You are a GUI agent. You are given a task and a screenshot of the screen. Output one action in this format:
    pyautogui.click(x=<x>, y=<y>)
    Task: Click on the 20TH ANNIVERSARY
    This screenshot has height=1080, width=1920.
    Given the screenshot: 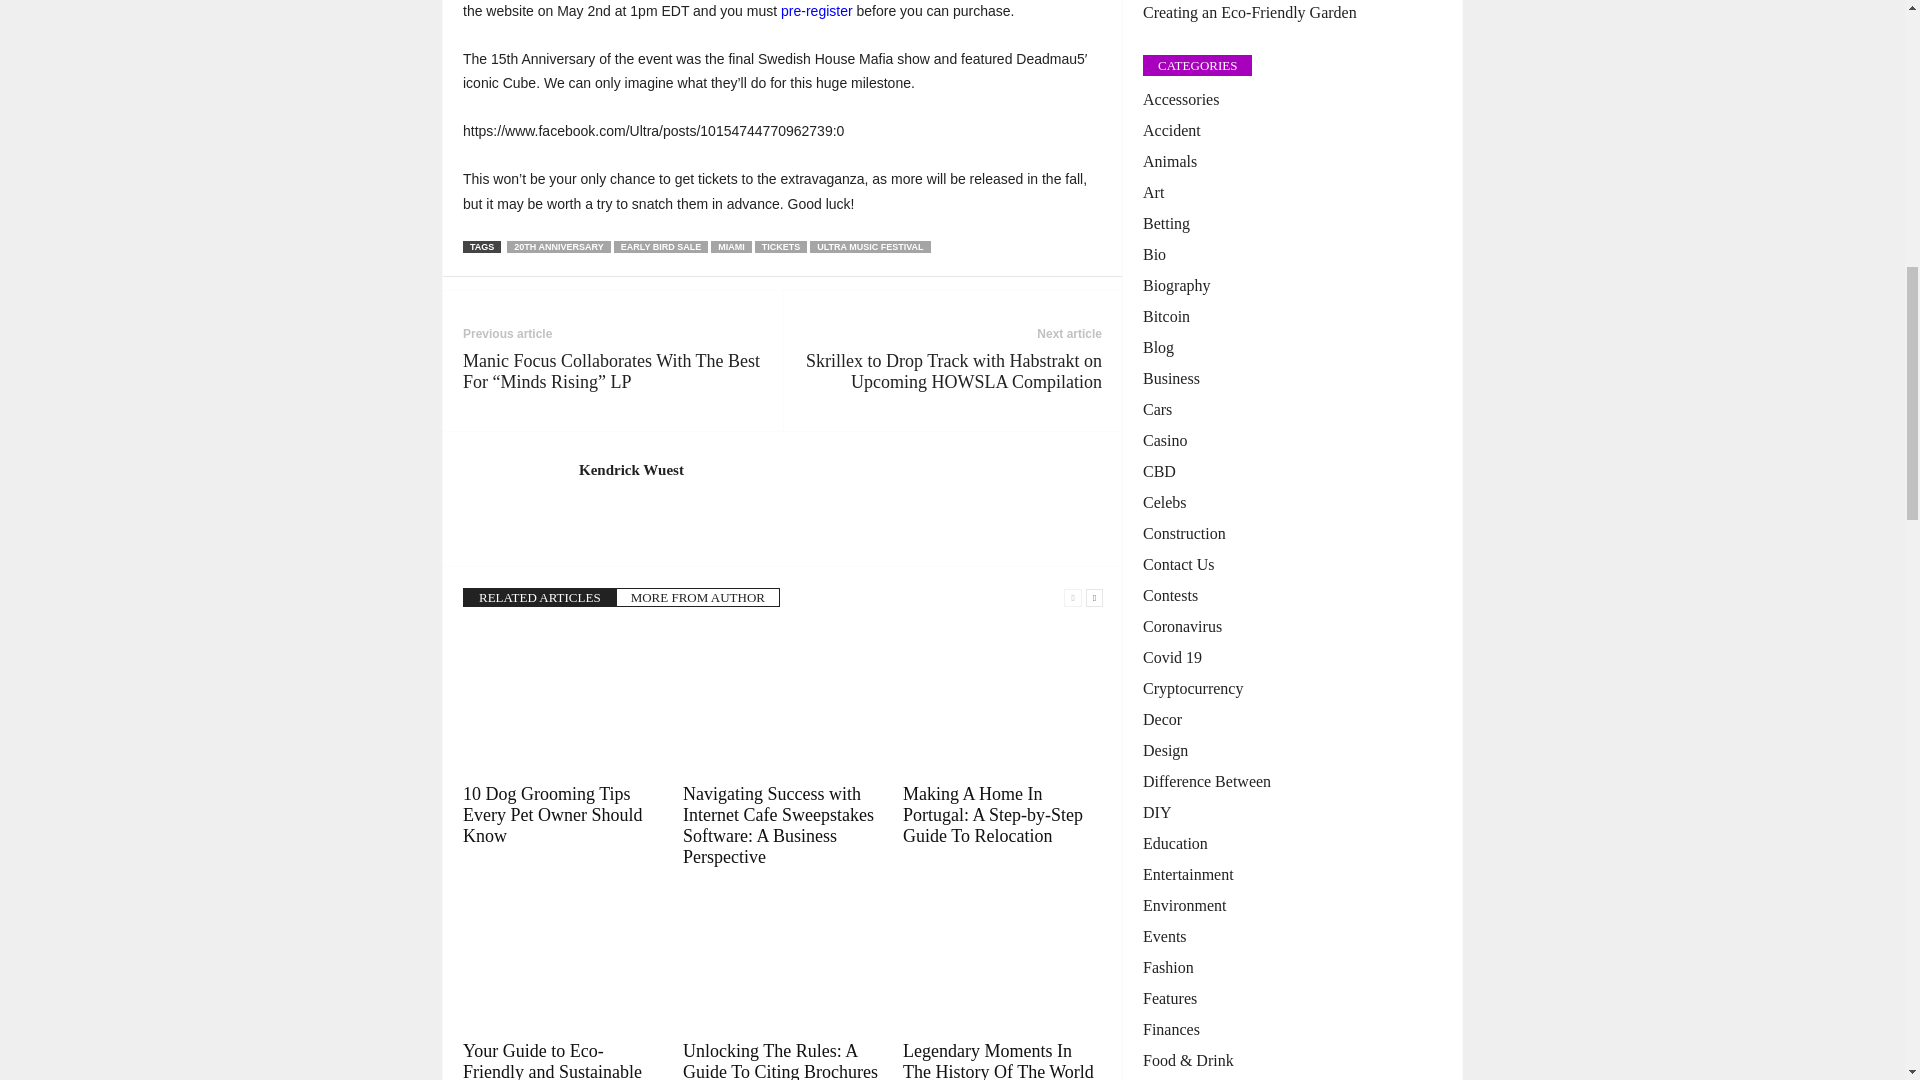 What is the action you would take?
    pyautogui.click(x=558, y=246)
    